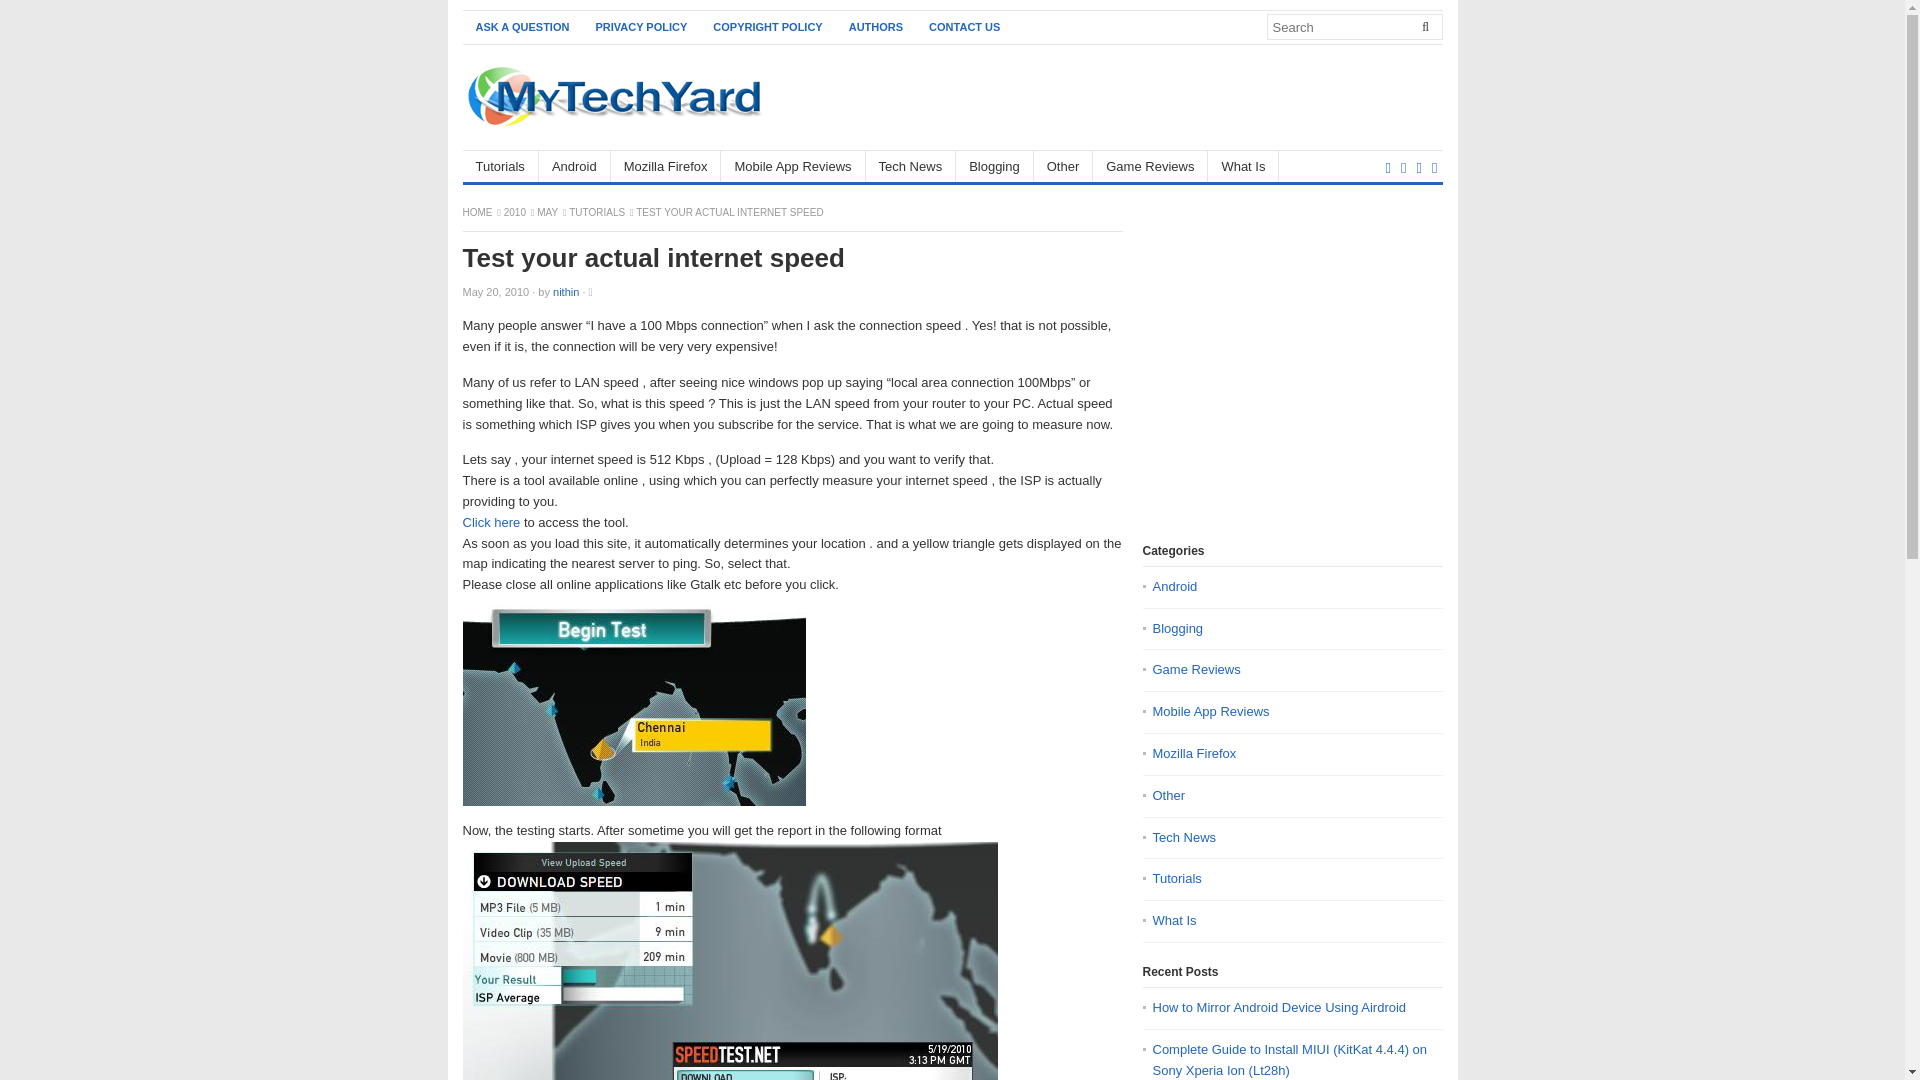  I want to click on Other, so click(1064, 166).